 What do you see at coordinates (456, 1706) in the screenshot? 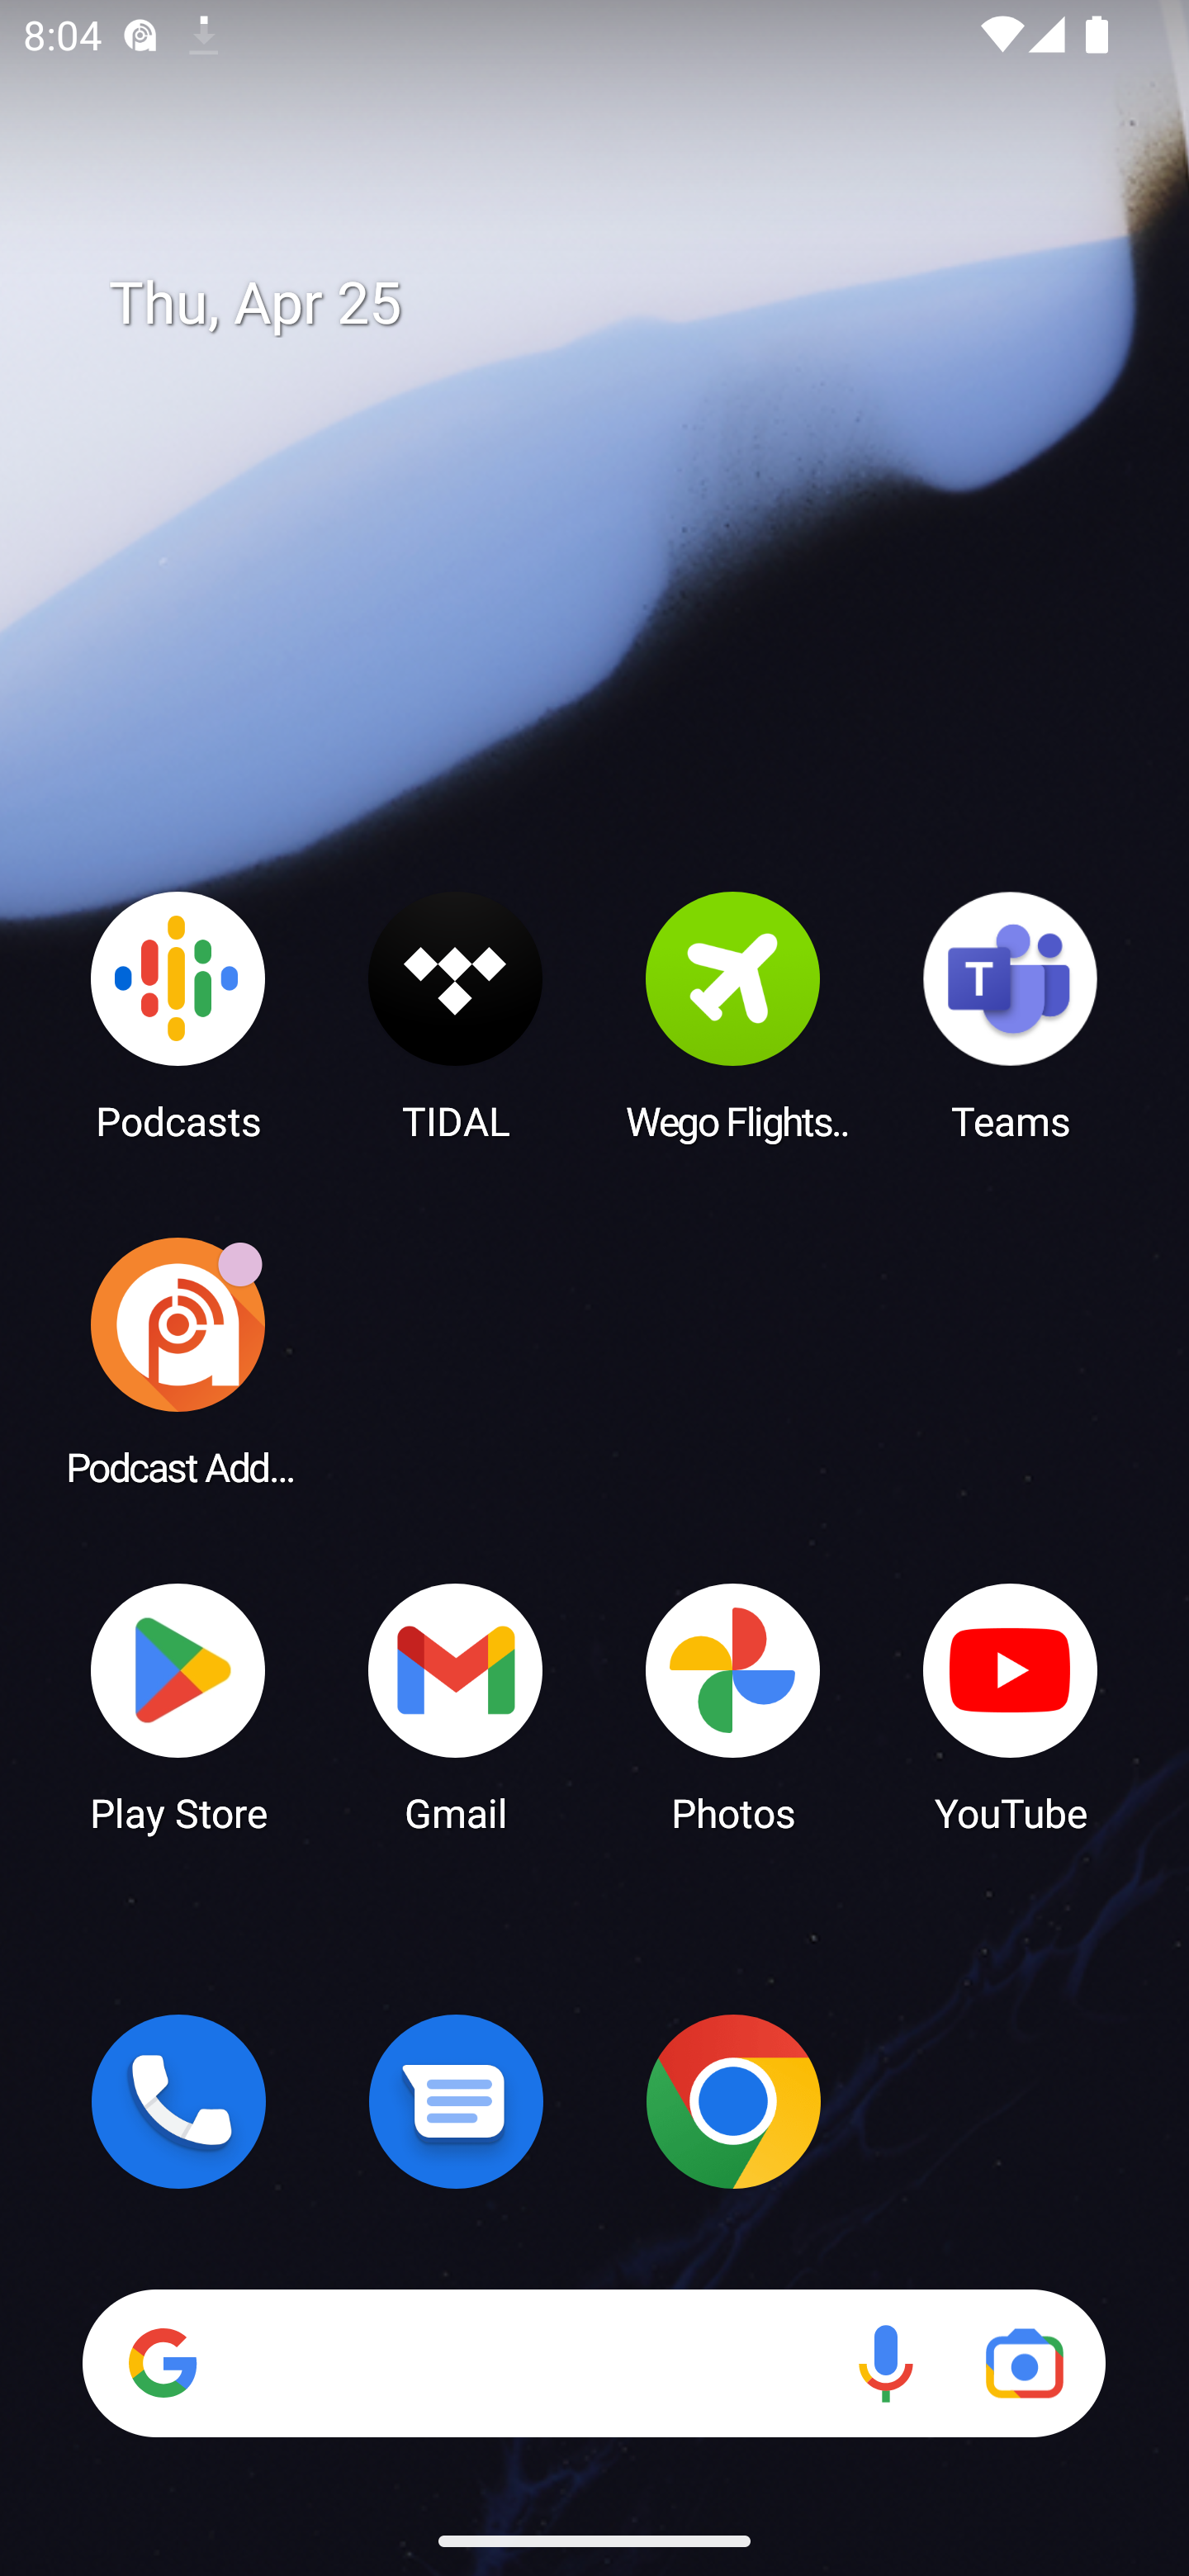
I see `Gmail` at bounding box center [456, 1706].